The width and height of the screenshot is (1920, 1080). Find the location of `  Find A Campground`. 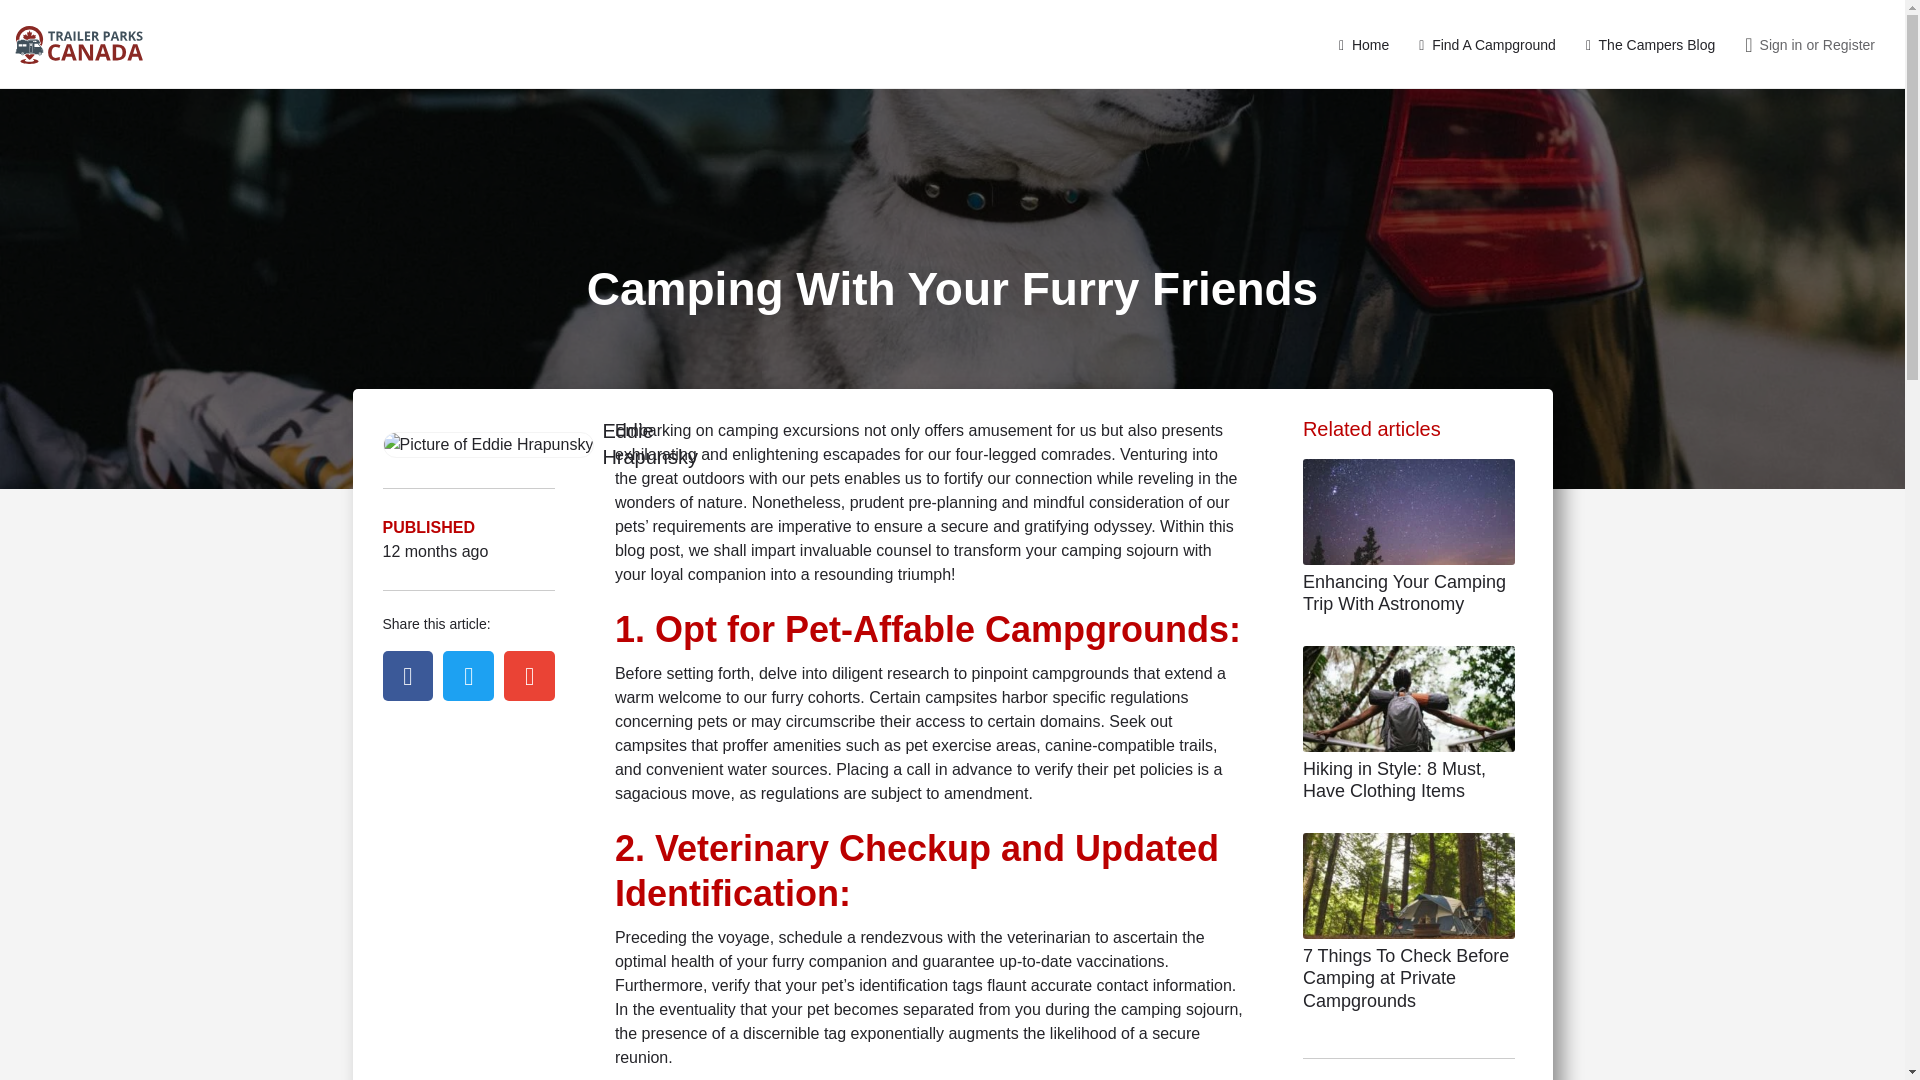

  Find A Campground is located at coordinates (1486, 44).